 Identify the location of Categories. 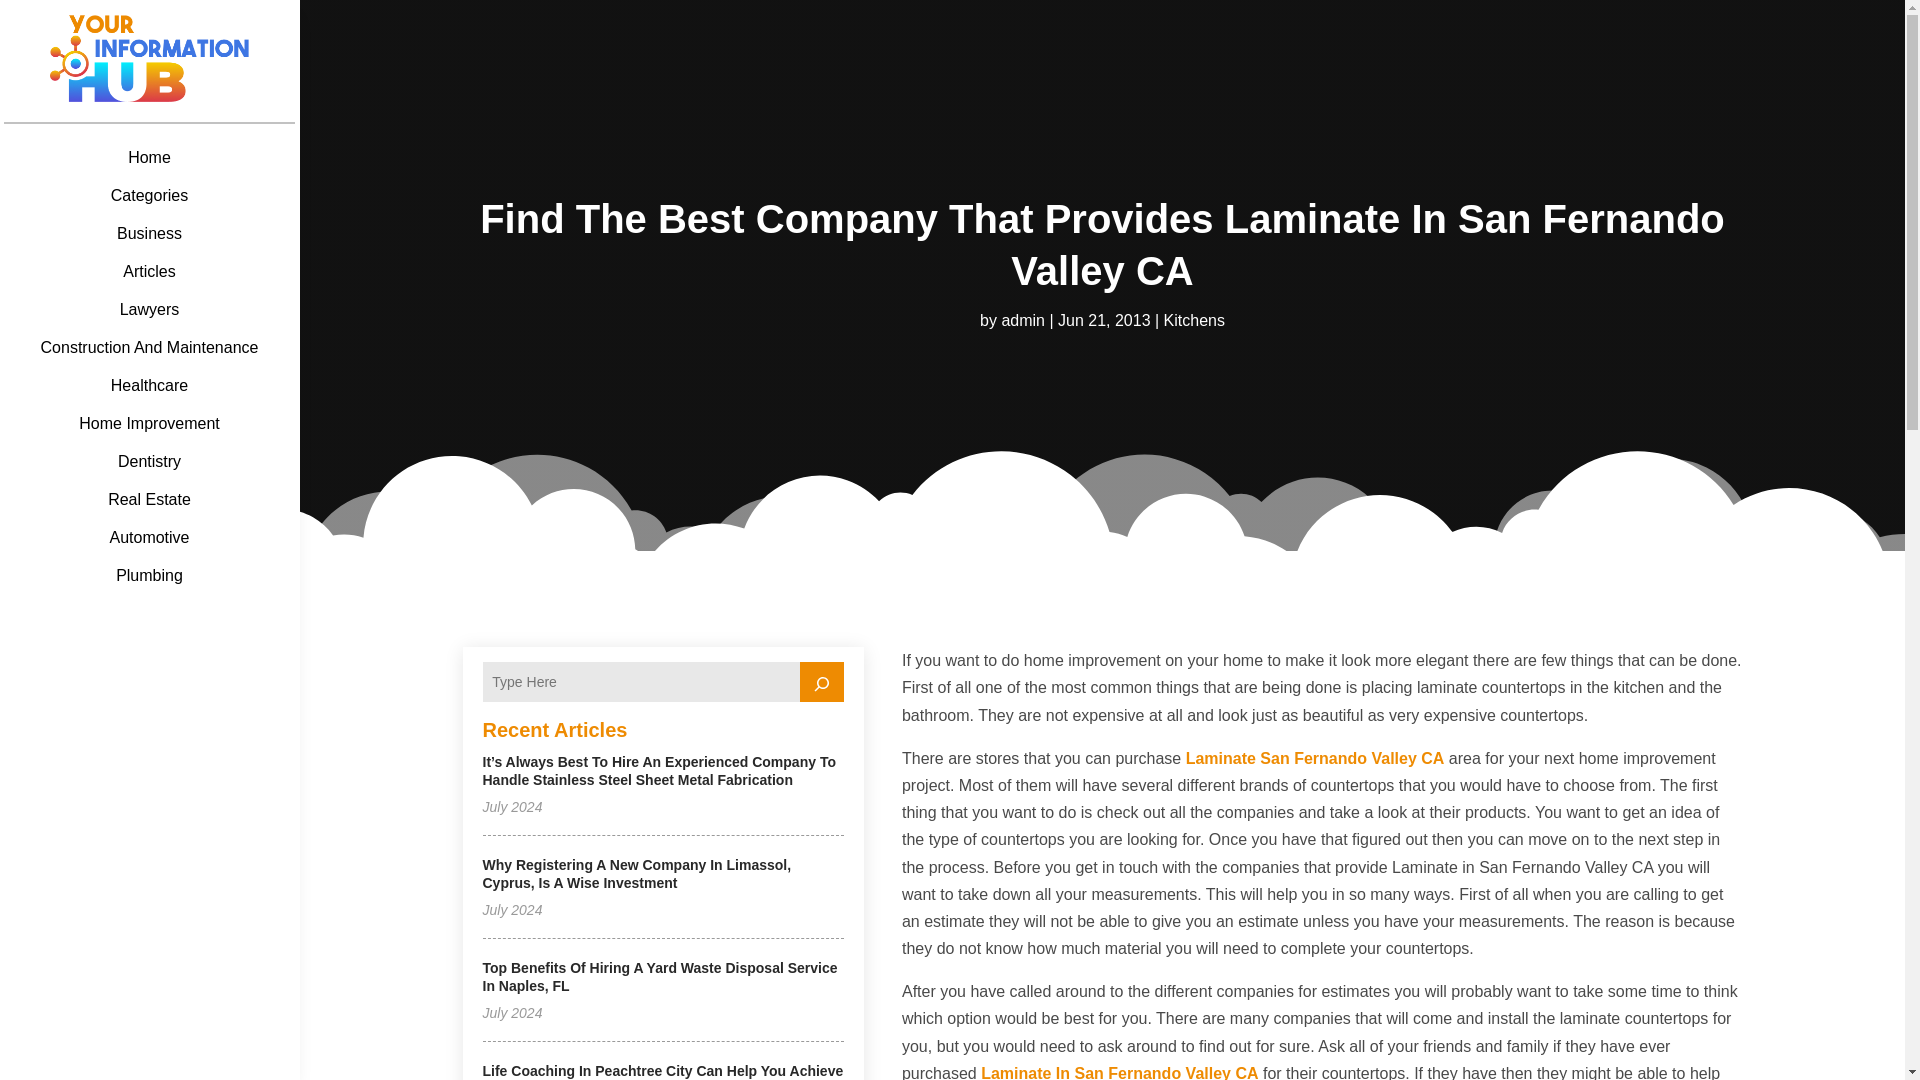
(150, 196).